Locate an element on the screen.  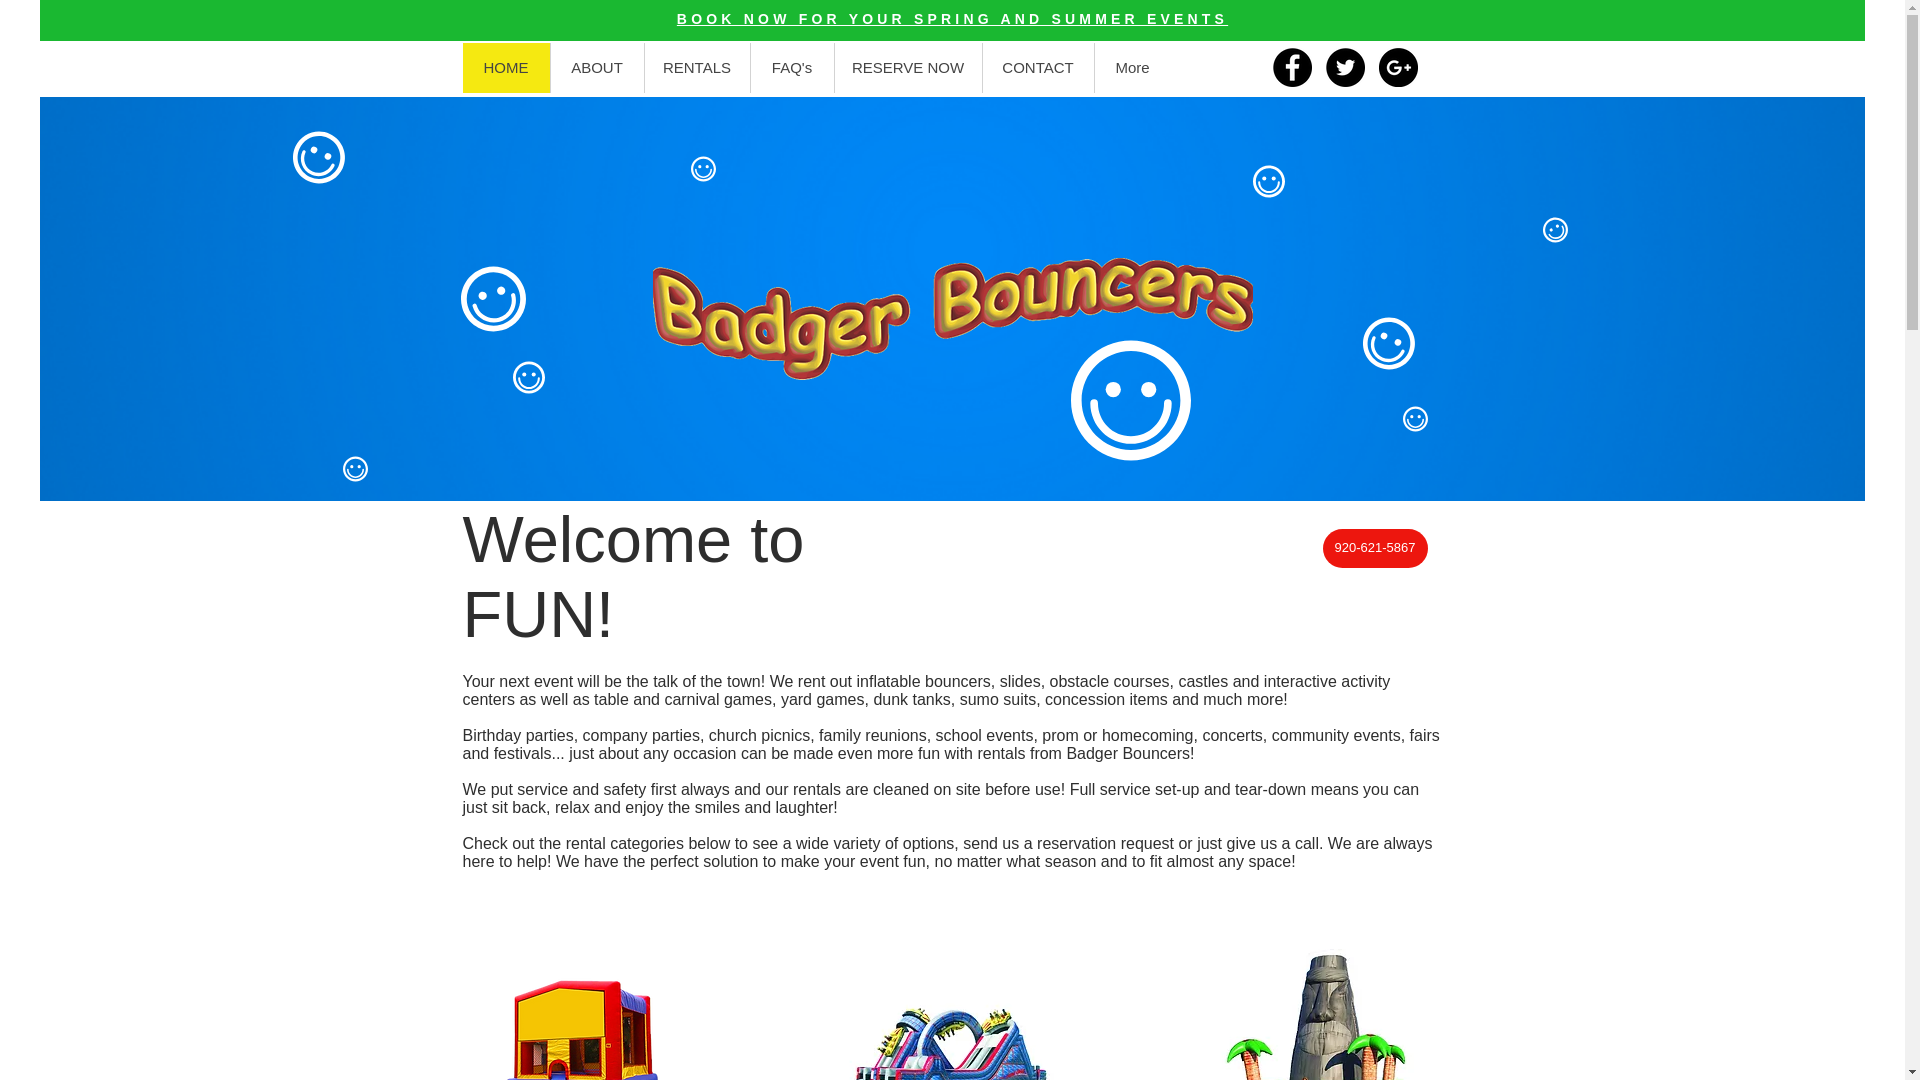
table and carnival games is located at coordinates (682, 700).